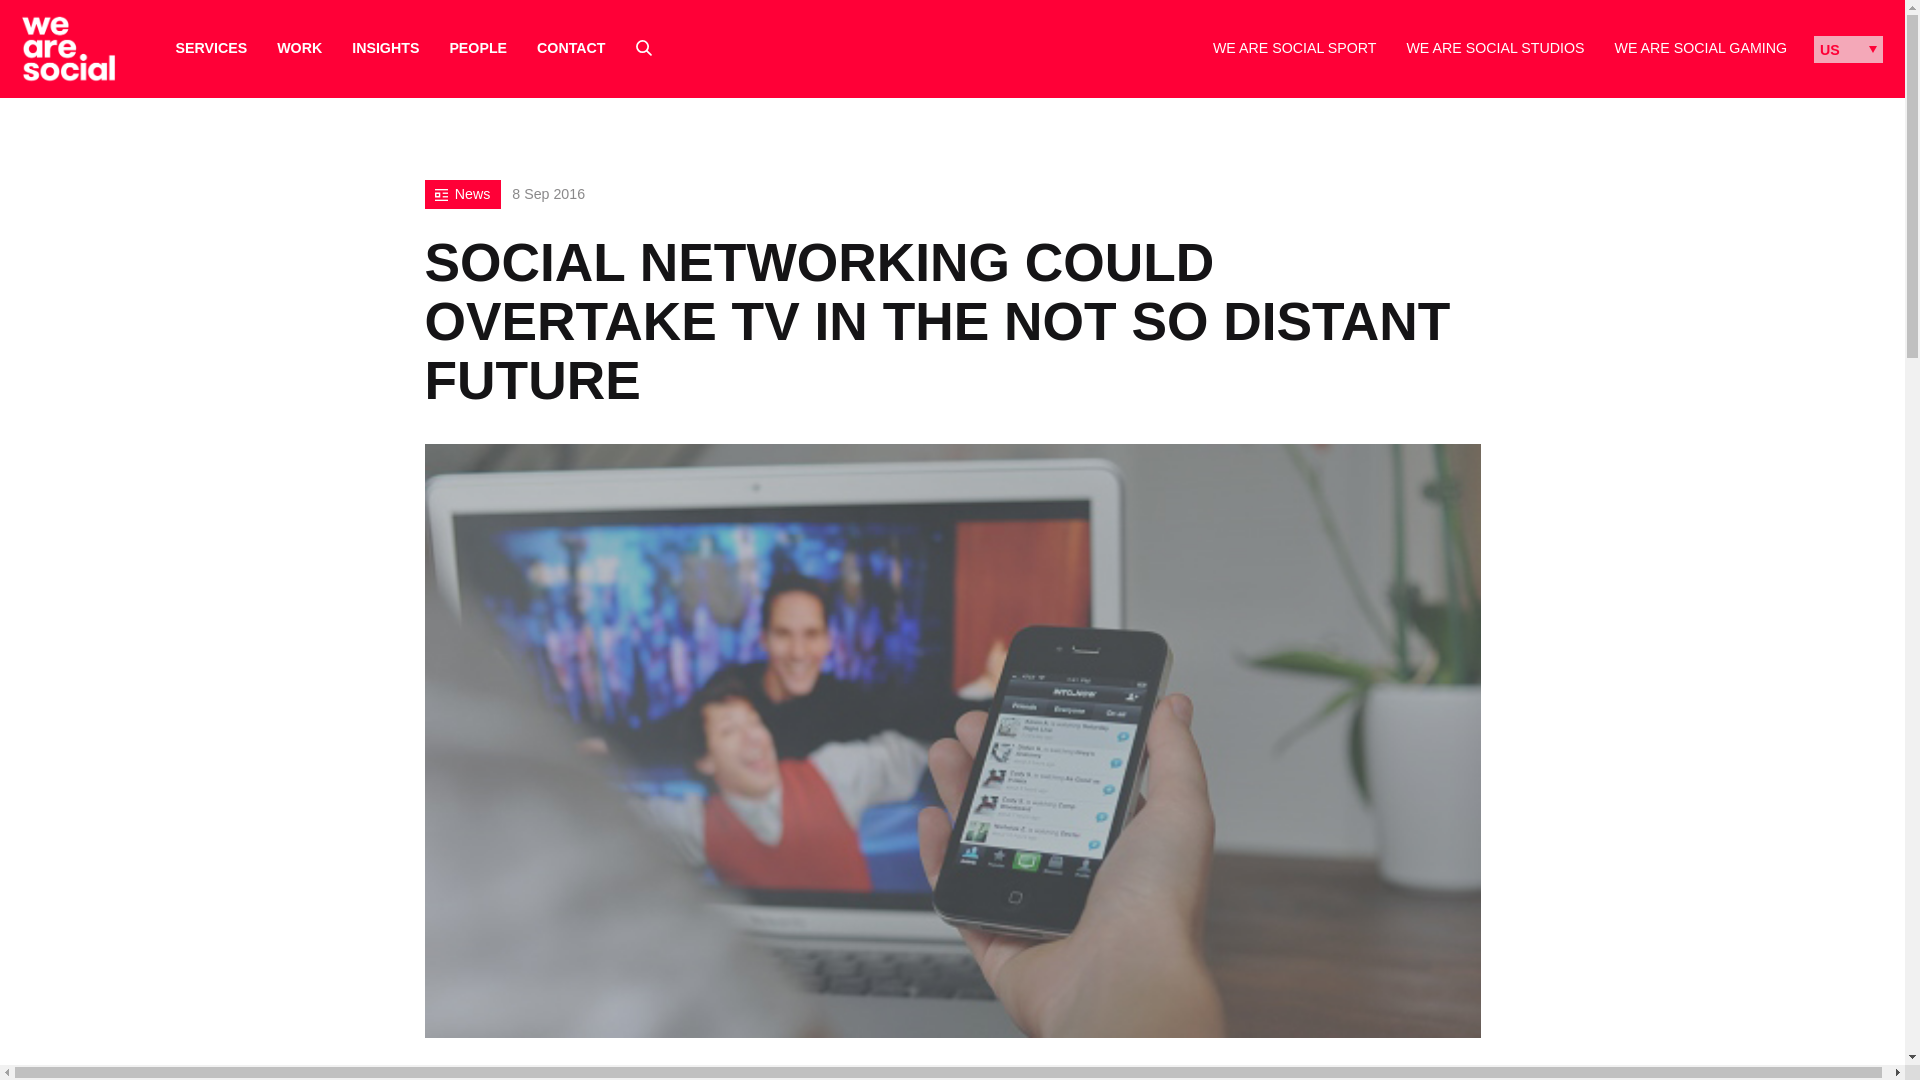 The image size is (1920, 1080). Describe the element at coordinates (384, 48) in the screenshot. I see `INSIGHTS` at that location.